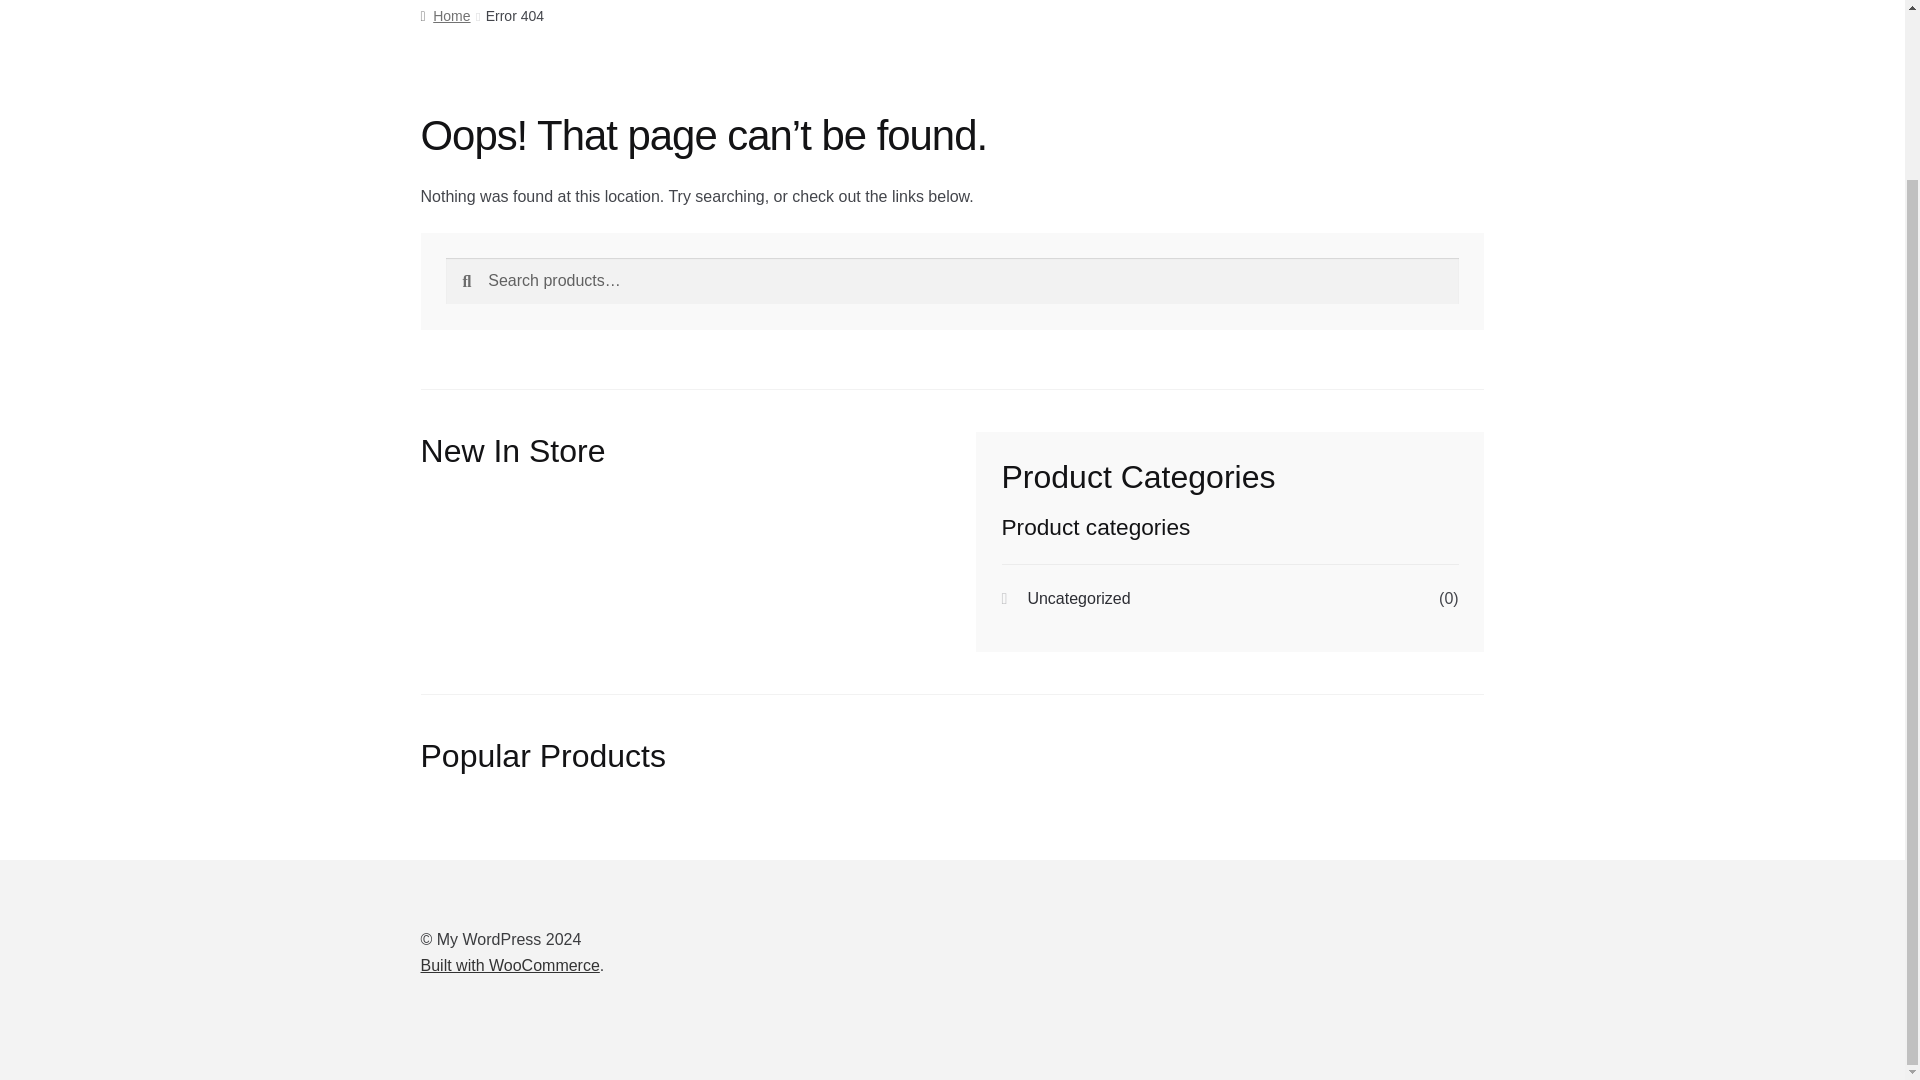 The image size is (1920, 1080). I want to click on WooCommerce - The Best eCommerce Platform for WordPress, so click(510, 965).